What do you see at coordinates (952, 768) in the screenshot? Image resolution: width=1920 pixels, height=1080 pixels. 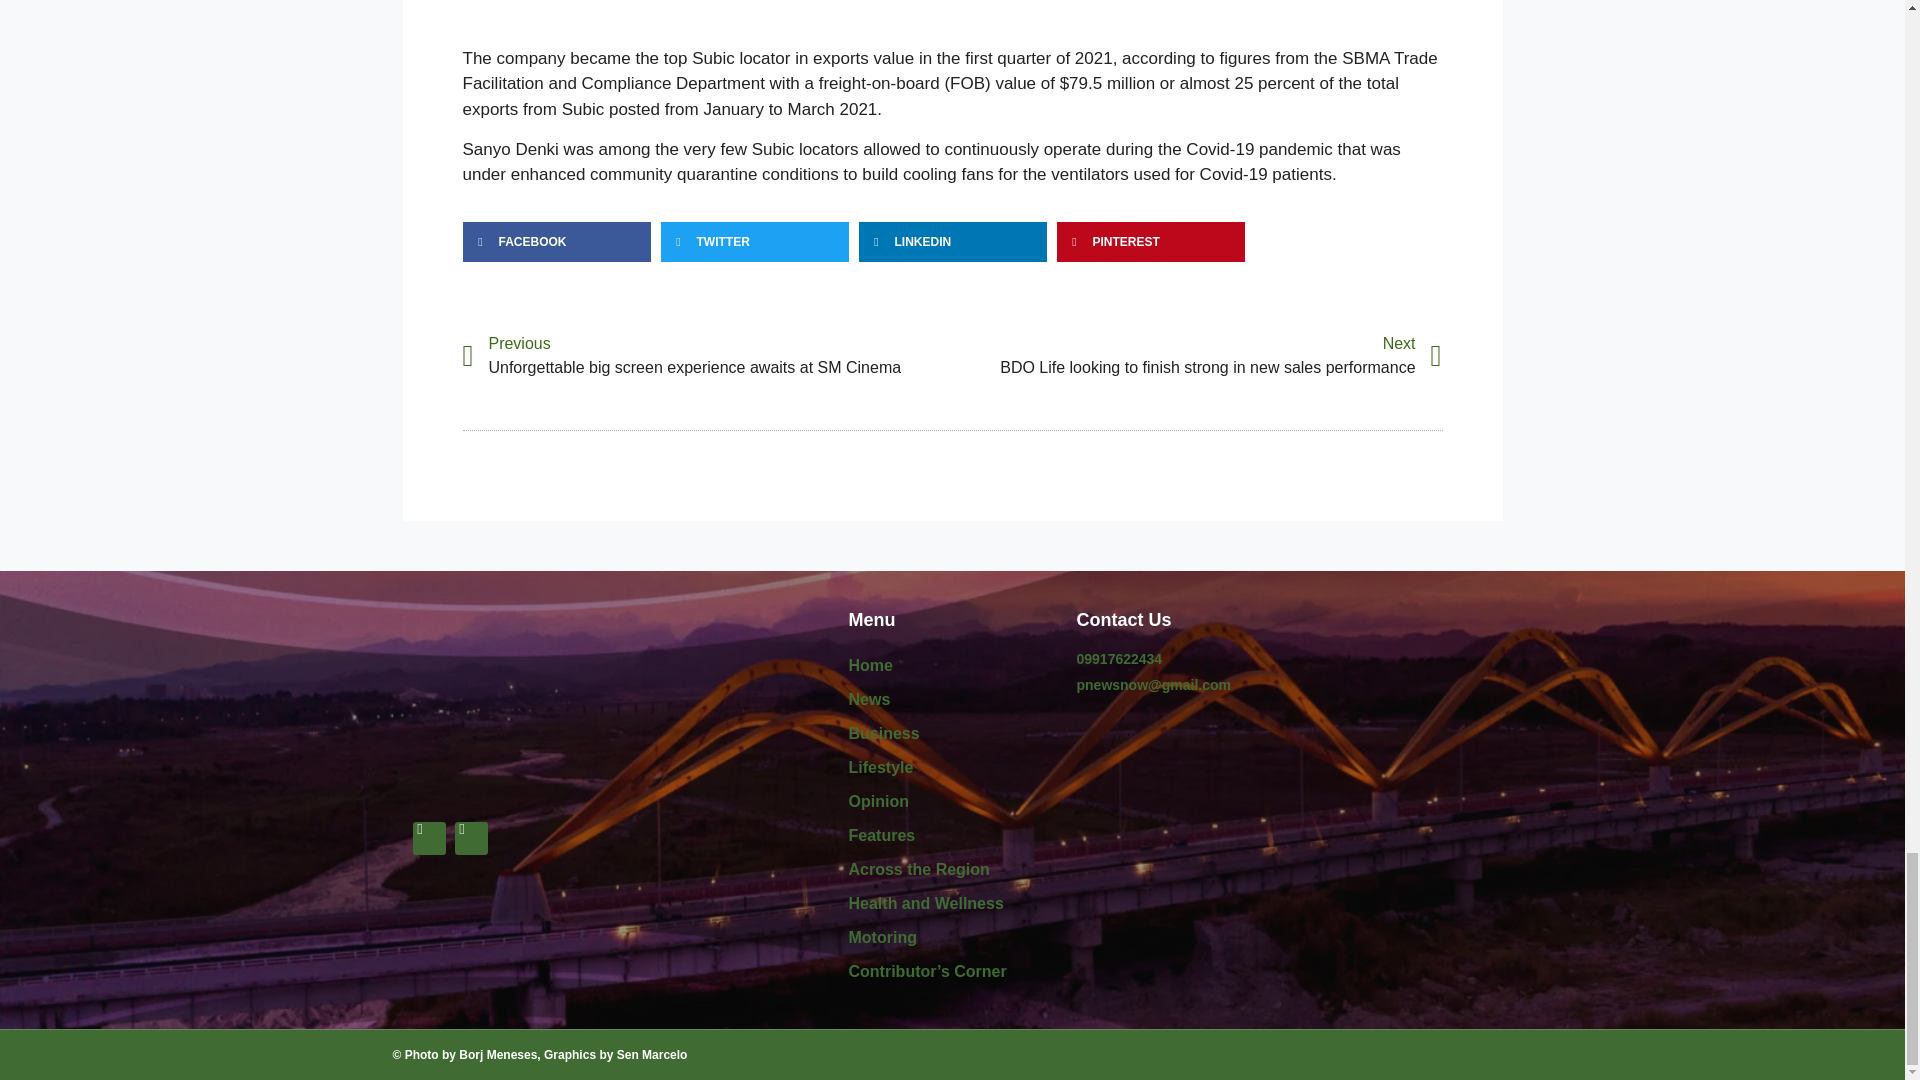 I see `Lifestyle` at bounding box center [952, 768].